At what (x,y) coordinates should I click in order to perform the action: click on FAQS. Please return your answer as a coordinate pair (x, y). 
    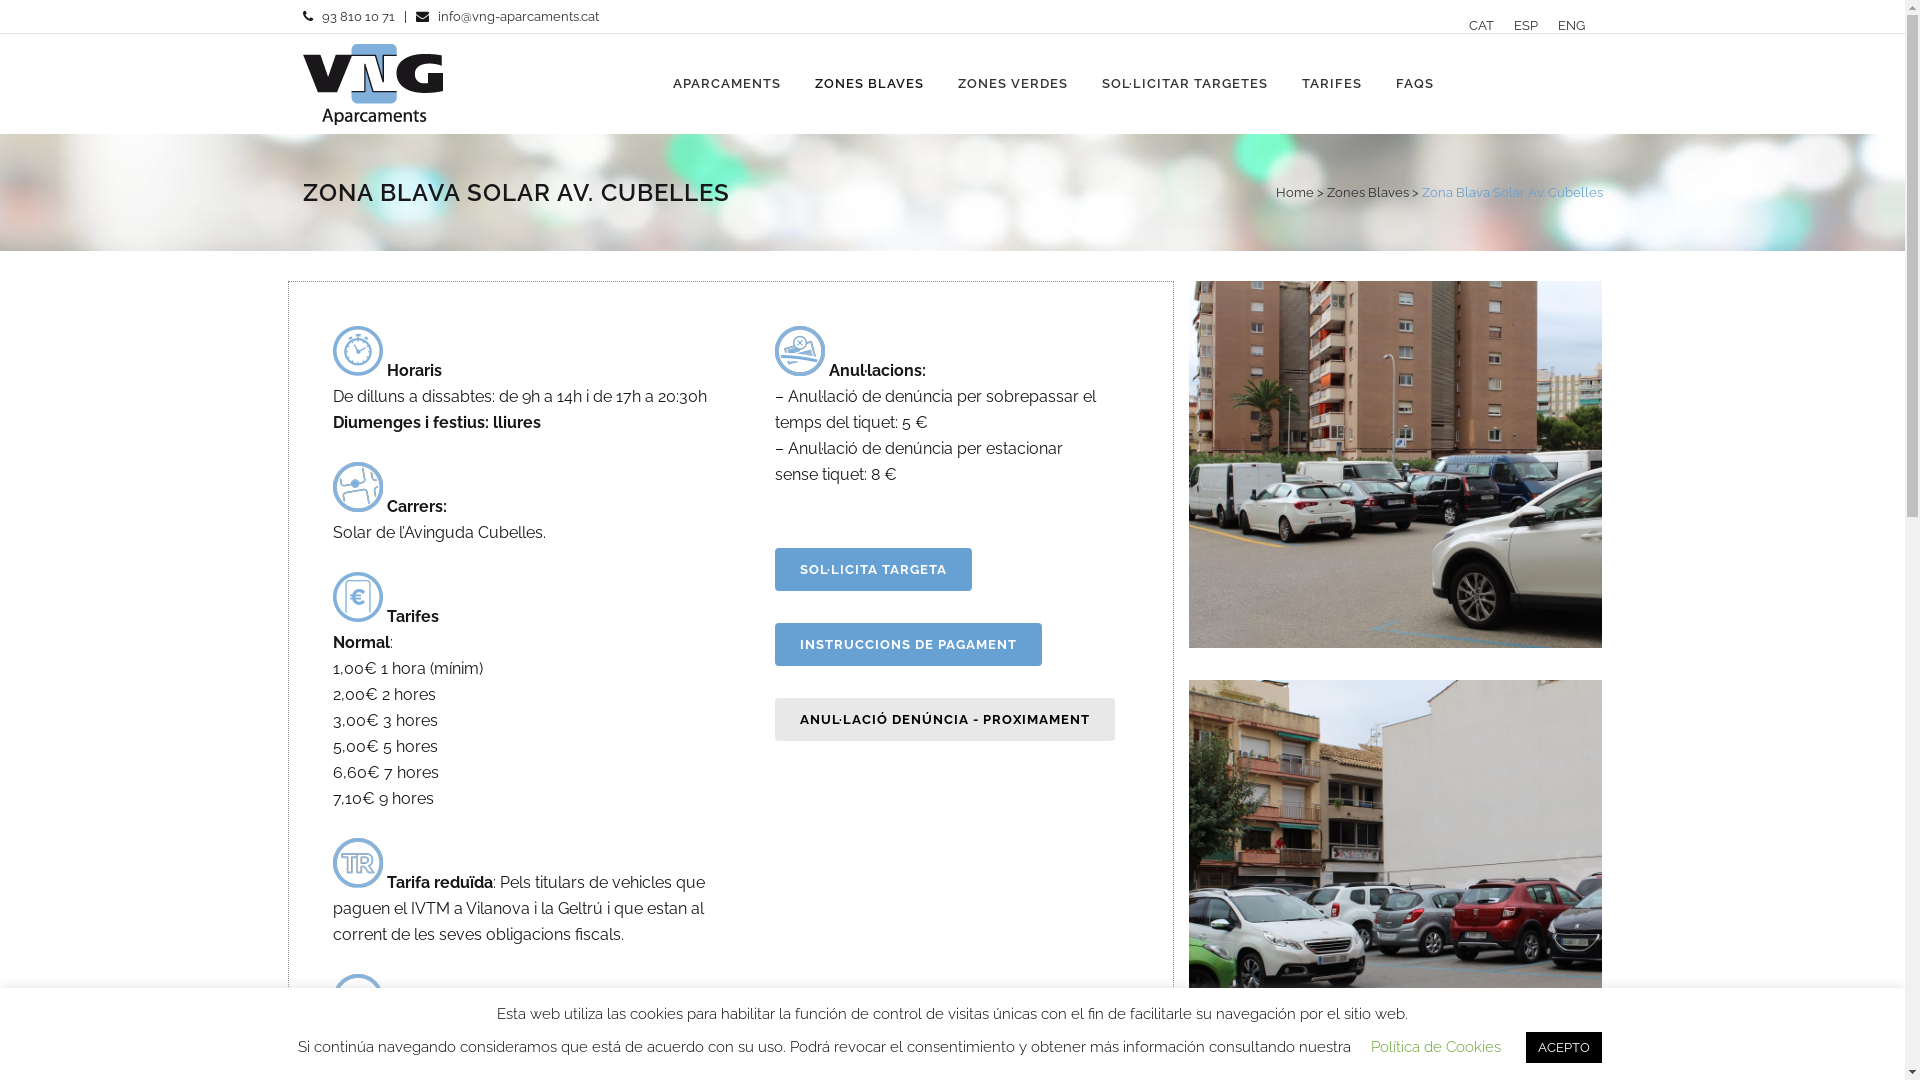
    Looking at the image, I should click on (1414, 84).